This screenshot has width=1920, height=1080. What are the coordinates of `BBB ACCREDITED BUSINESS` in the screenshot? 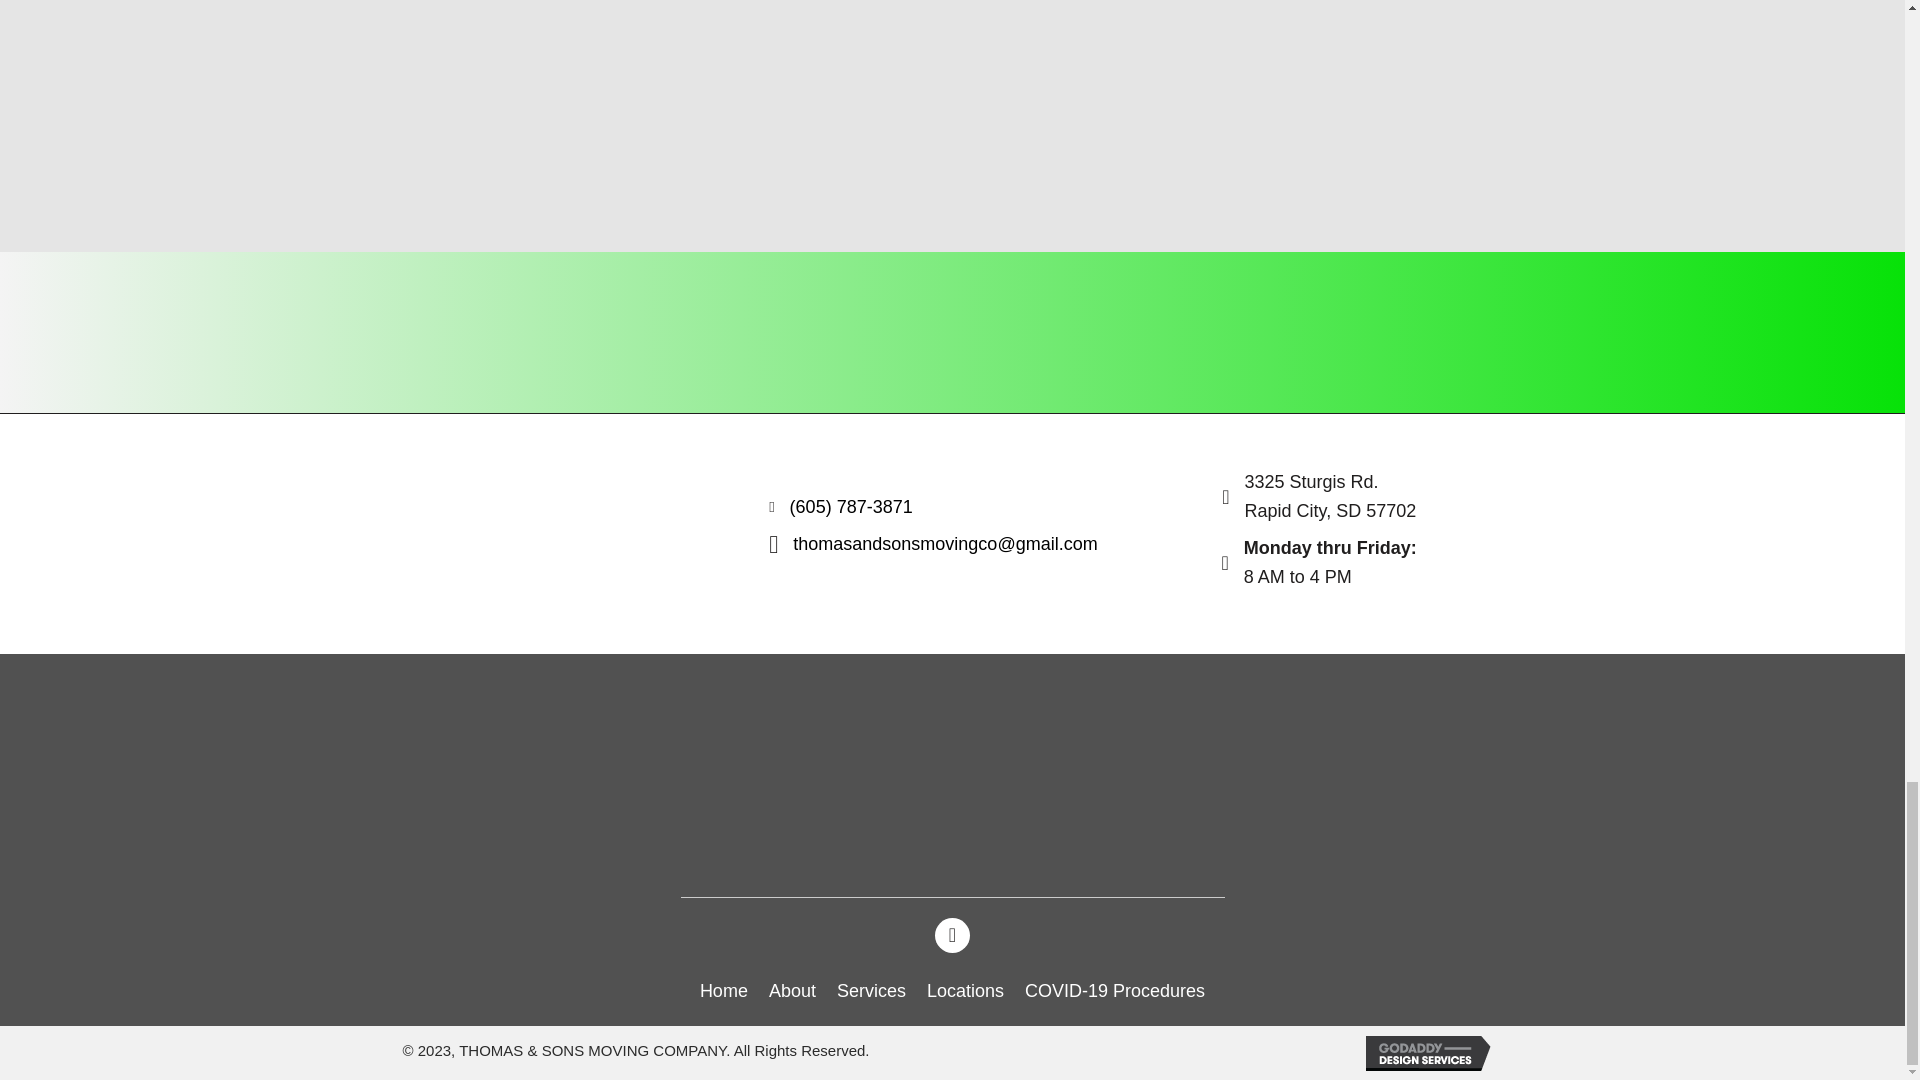 It's located at (952, 773).